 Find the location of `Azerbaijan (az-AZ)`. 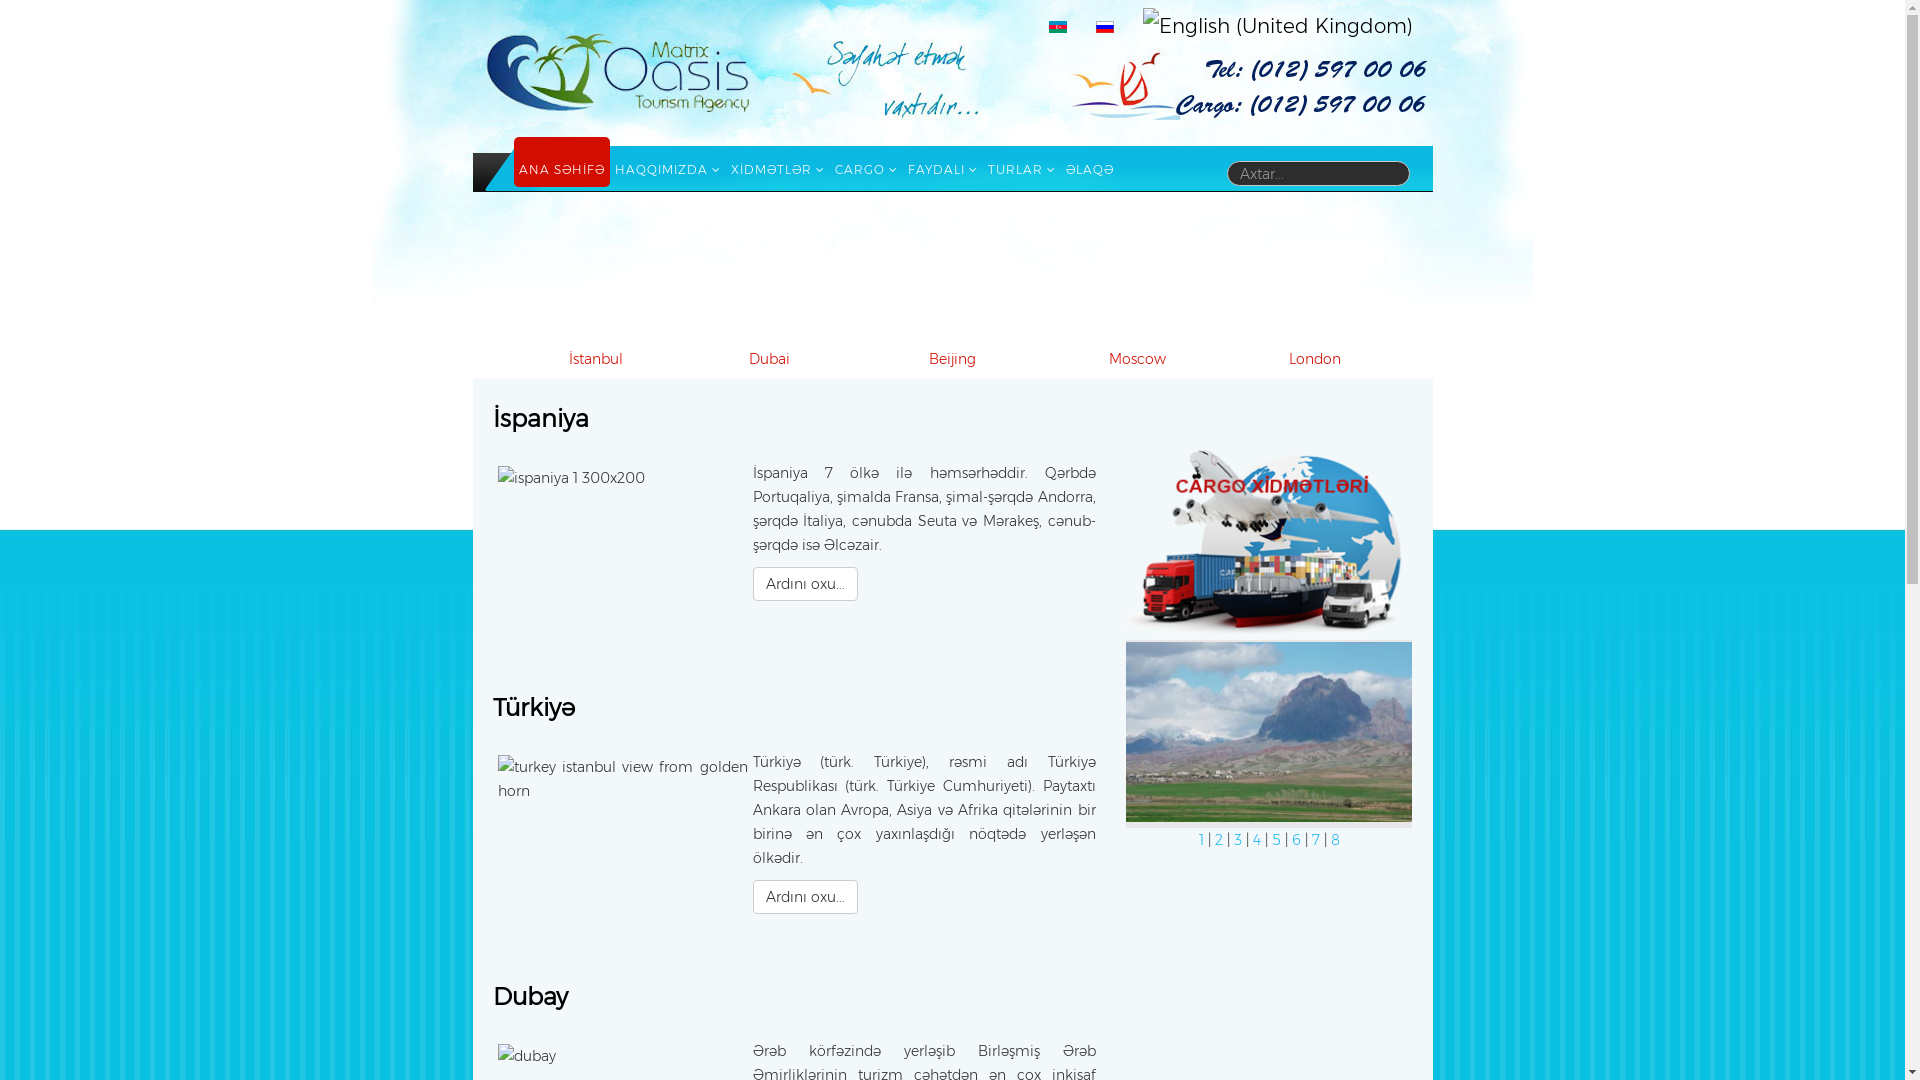

Azerbaijan (az-AZ) is located at coordinates (1057, 27).